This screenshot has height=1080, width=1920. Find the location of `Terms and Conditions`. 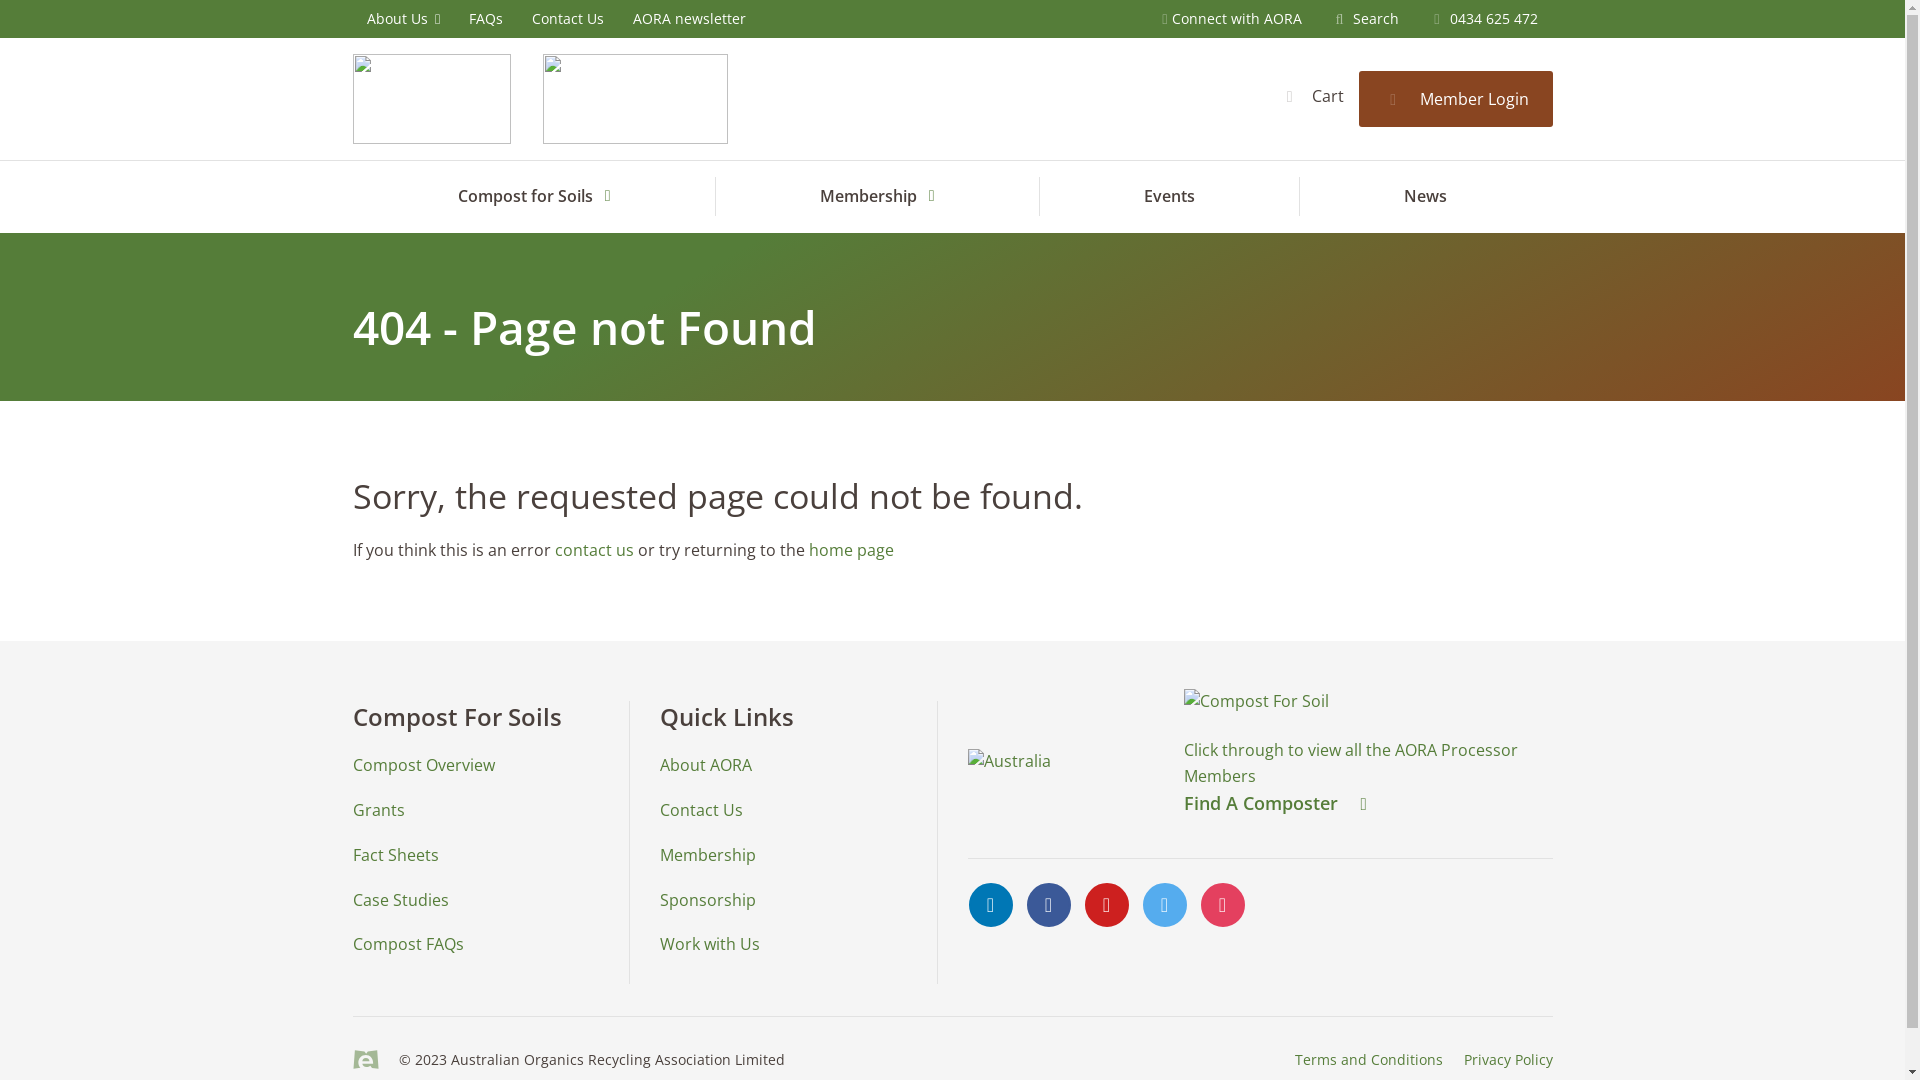

Terms and Conditions is located at coordinates (1369, 1060).